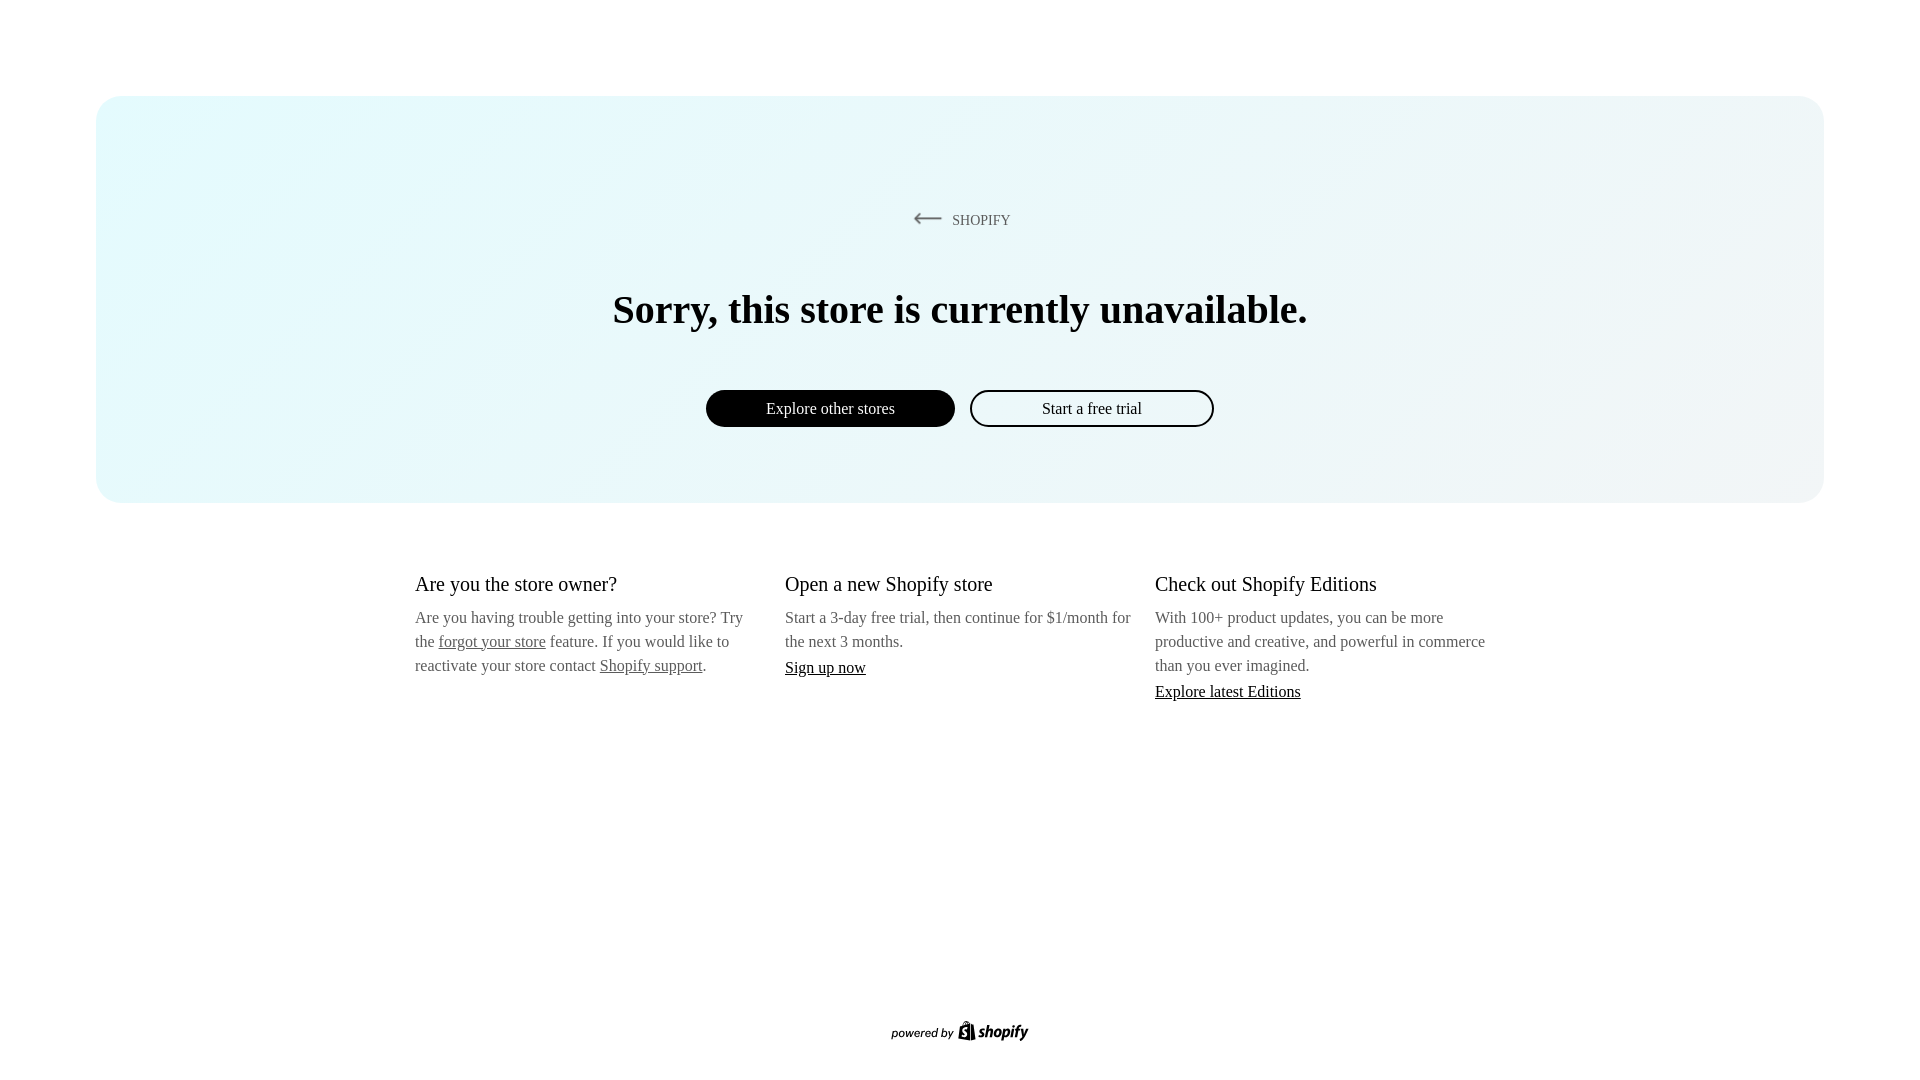 Image resolution: width=1920 pixels, height=1080 pixels. I want to click on Explore latest Editions, so click(1228, 690).